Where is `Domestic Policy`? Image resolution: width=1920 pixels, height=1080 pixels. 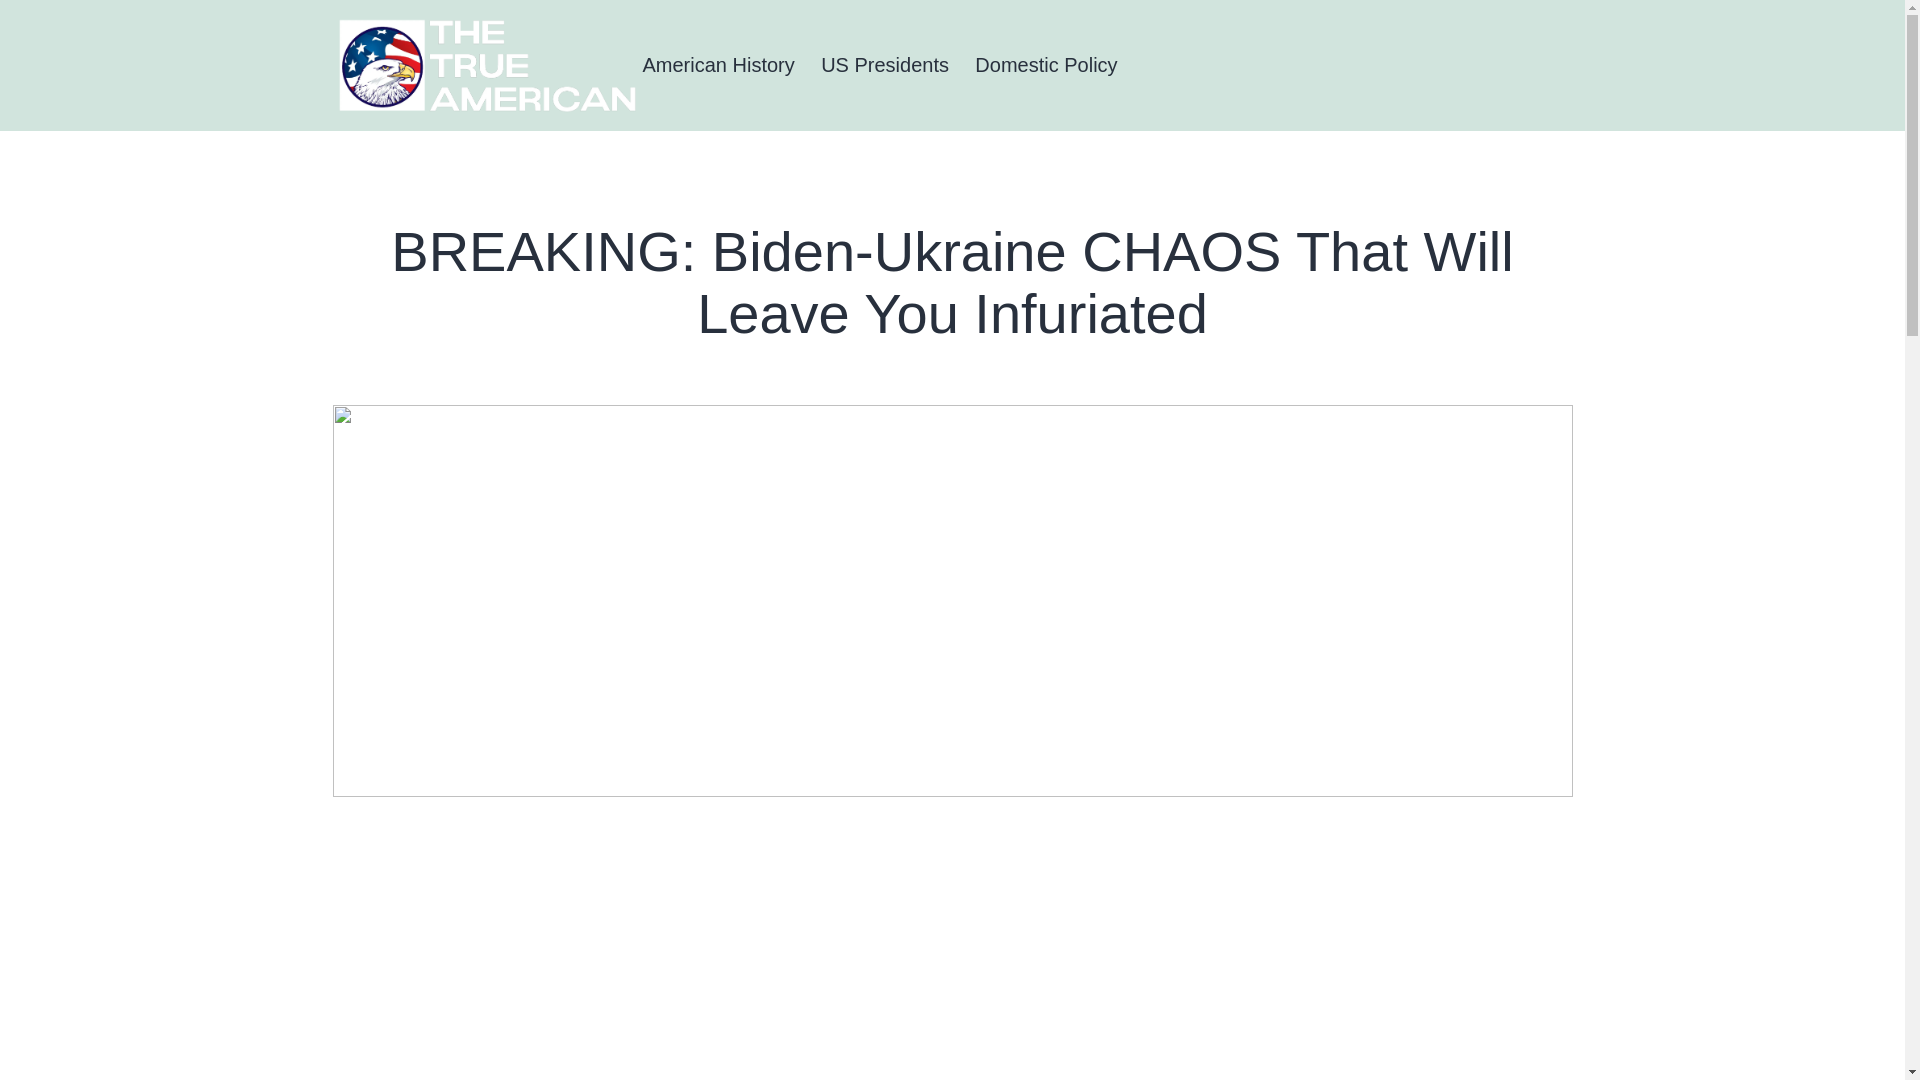 Domestic Policy is located at coordinates (1046, 65).